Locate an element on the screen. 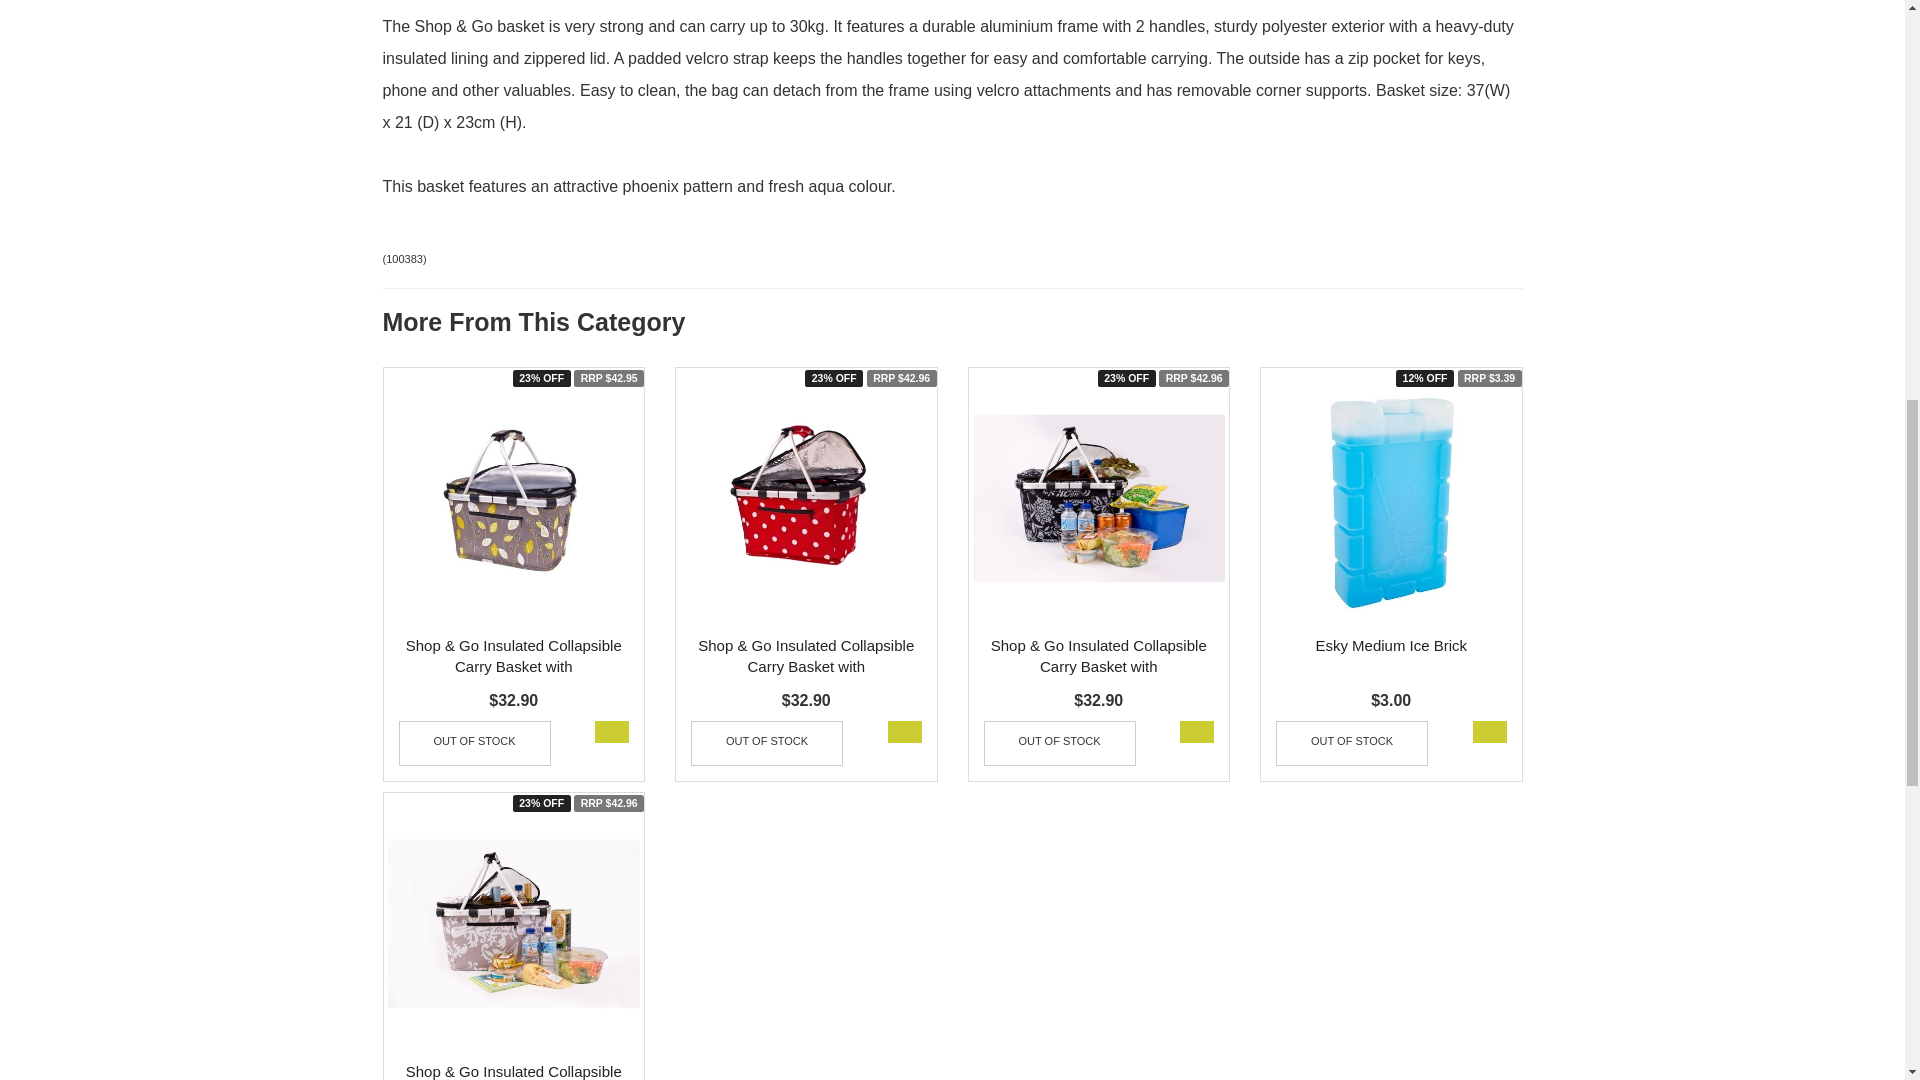 The image size is (1920, 1080). Notify Me When Back In Stock is located at coordinates (473, 743).